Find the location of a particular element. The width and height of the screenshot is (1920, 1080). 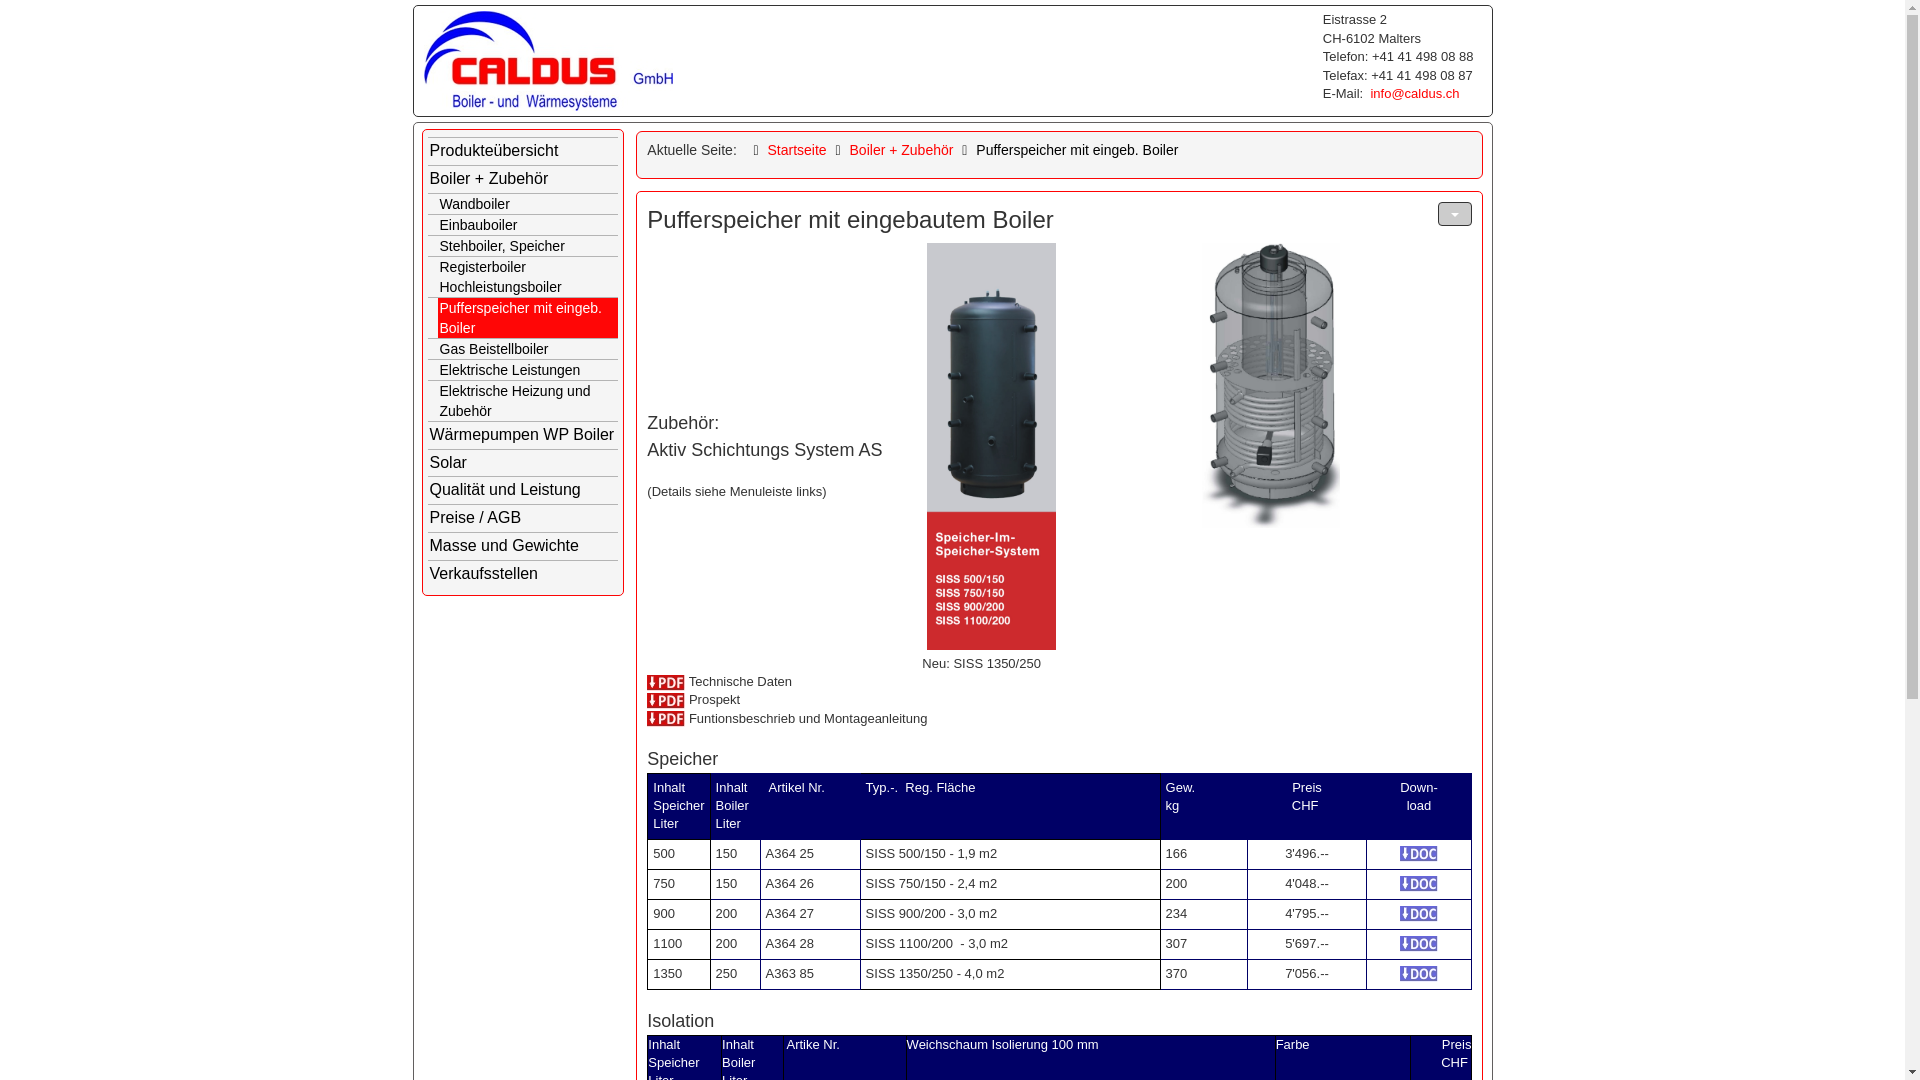

Solar is located at coordinates (524, 464).